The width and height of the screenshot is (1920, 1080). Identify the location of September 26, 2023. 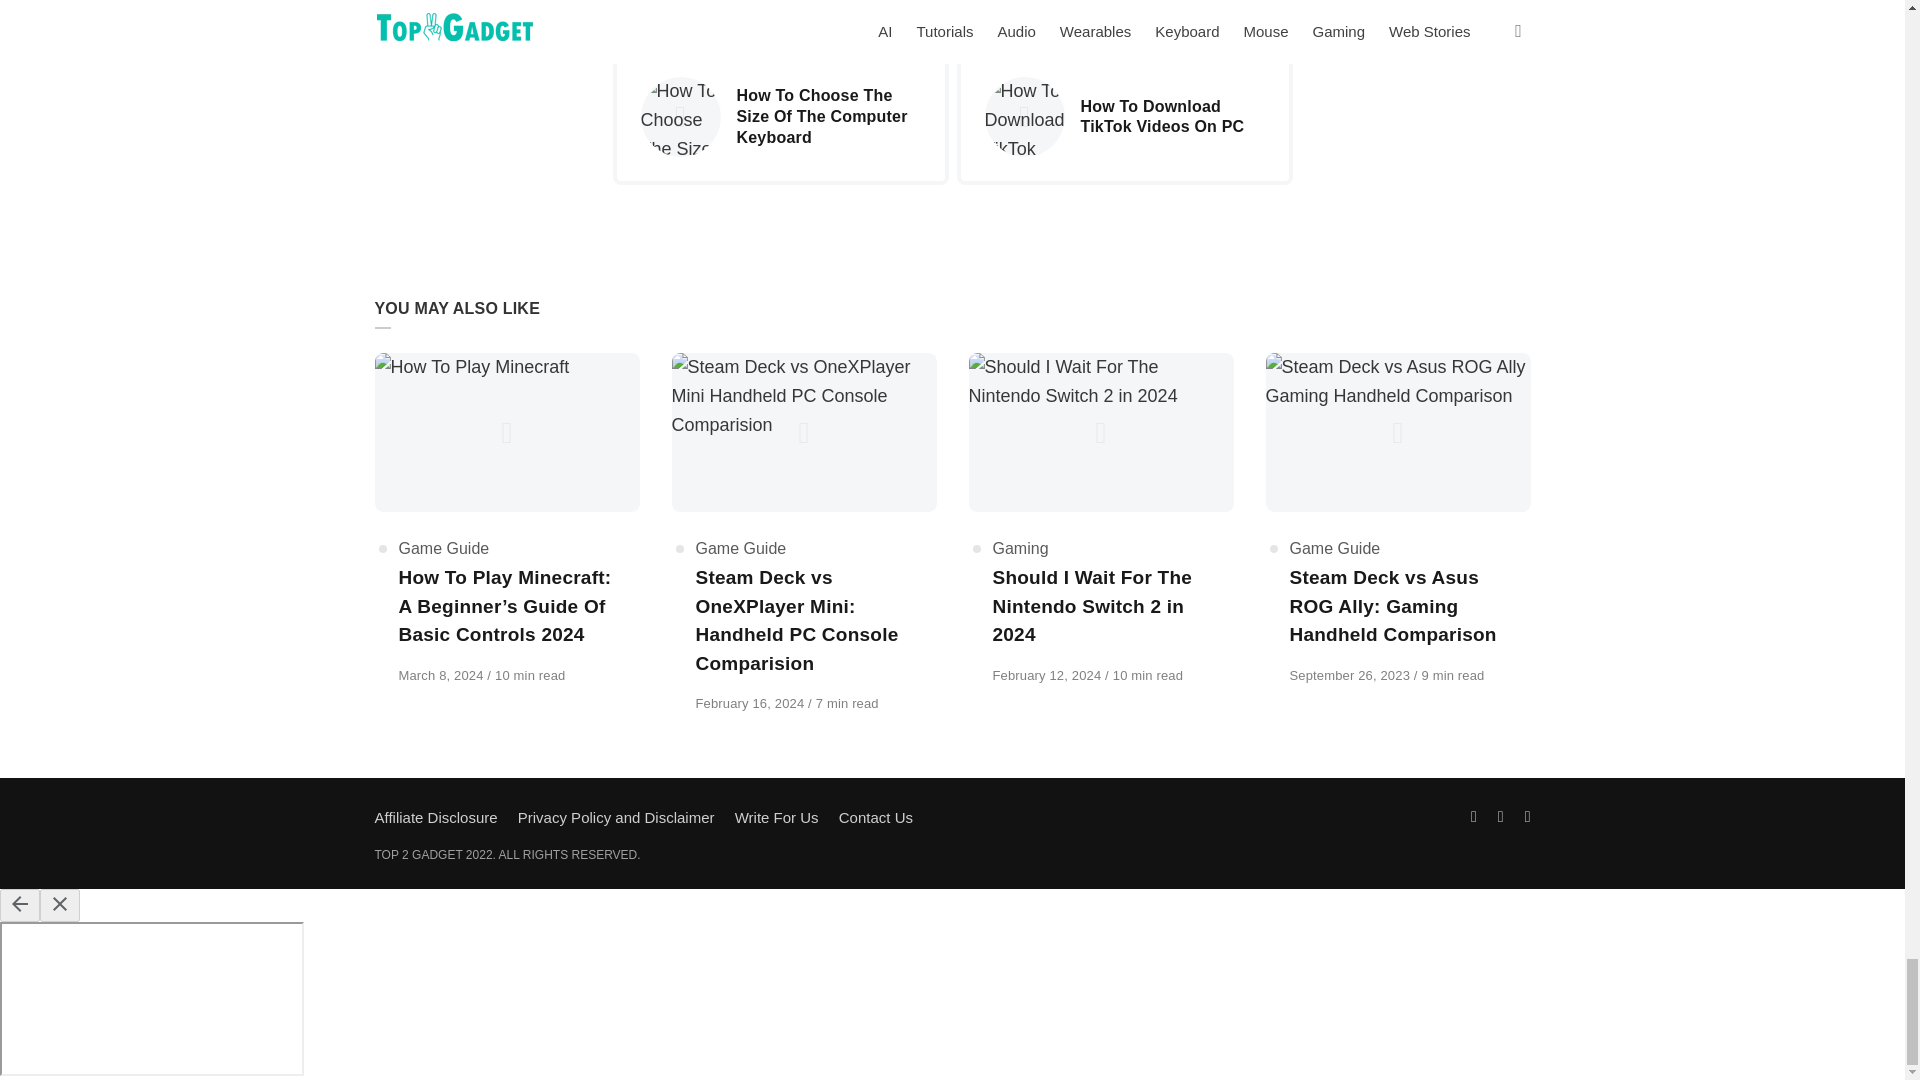
(1352, 675).